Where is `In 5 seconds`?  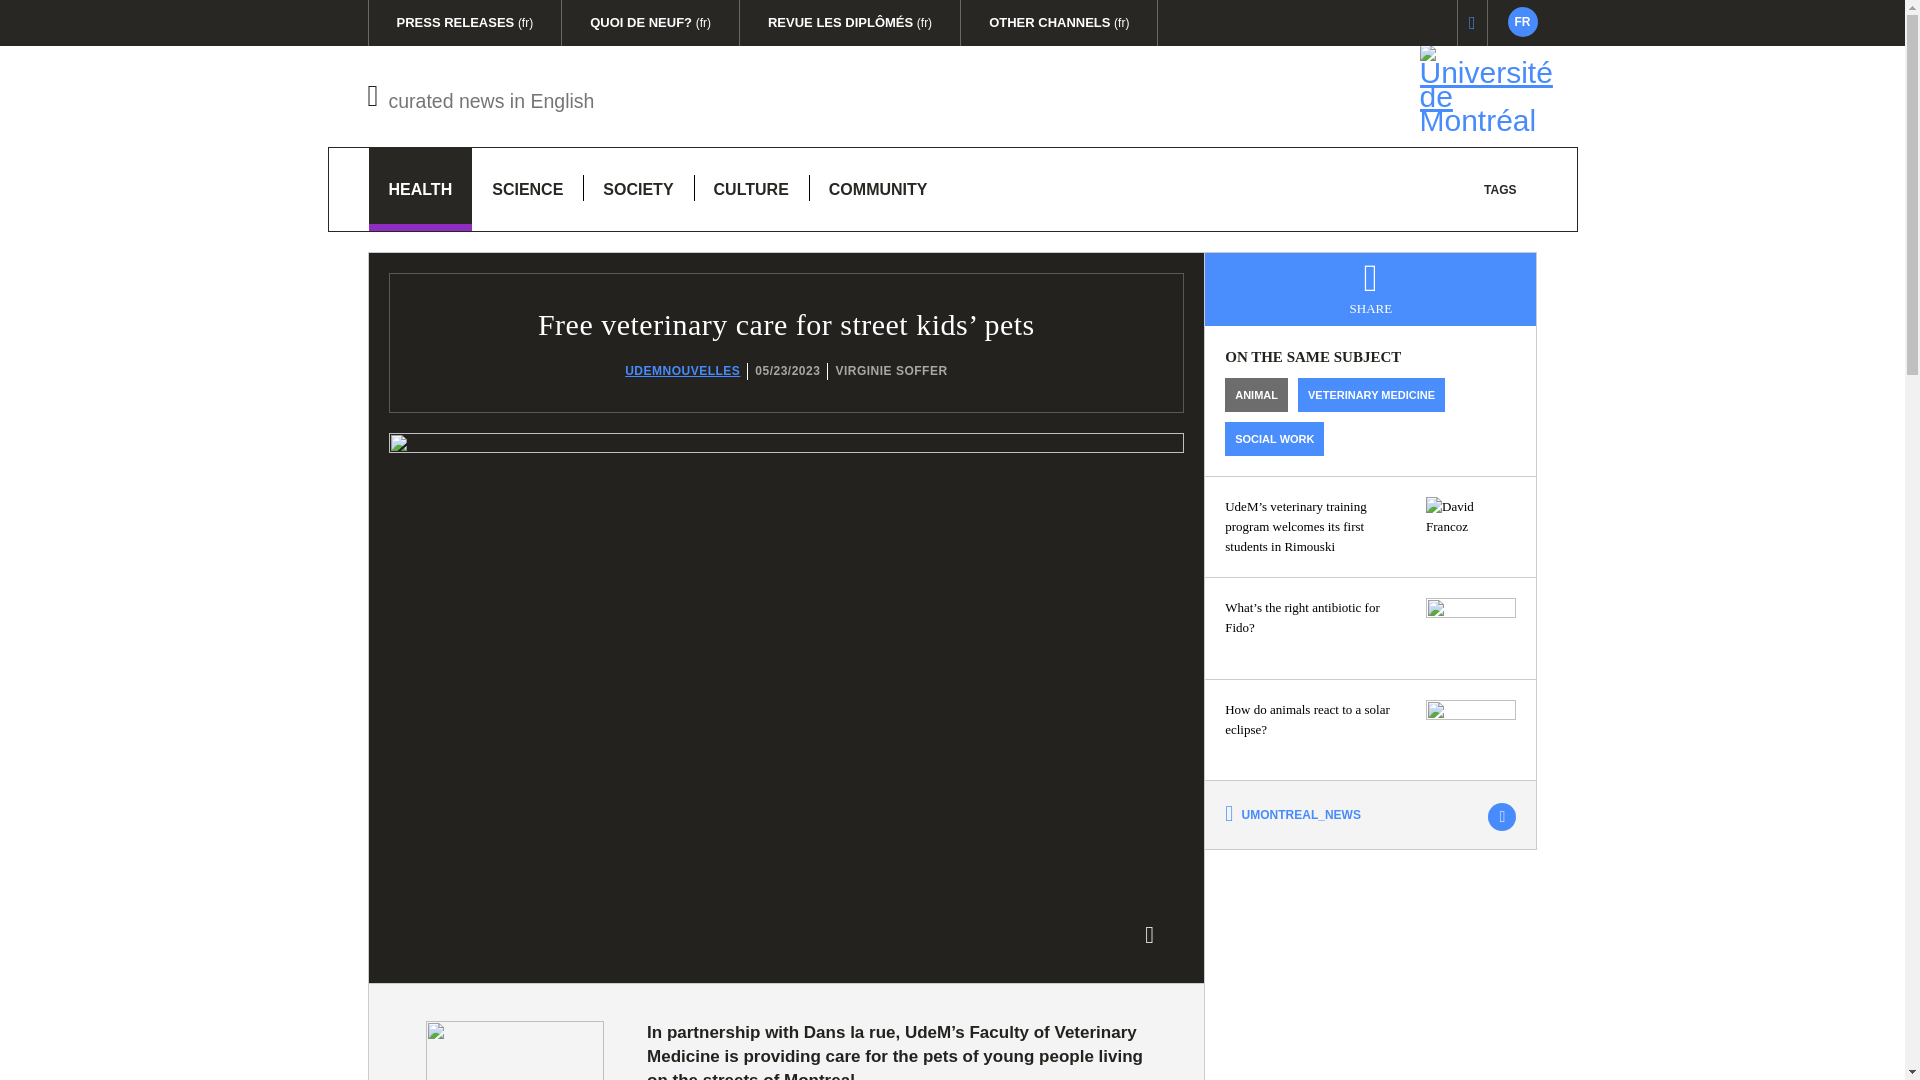
In 5 seconds is located at coordinates (1500, 189).